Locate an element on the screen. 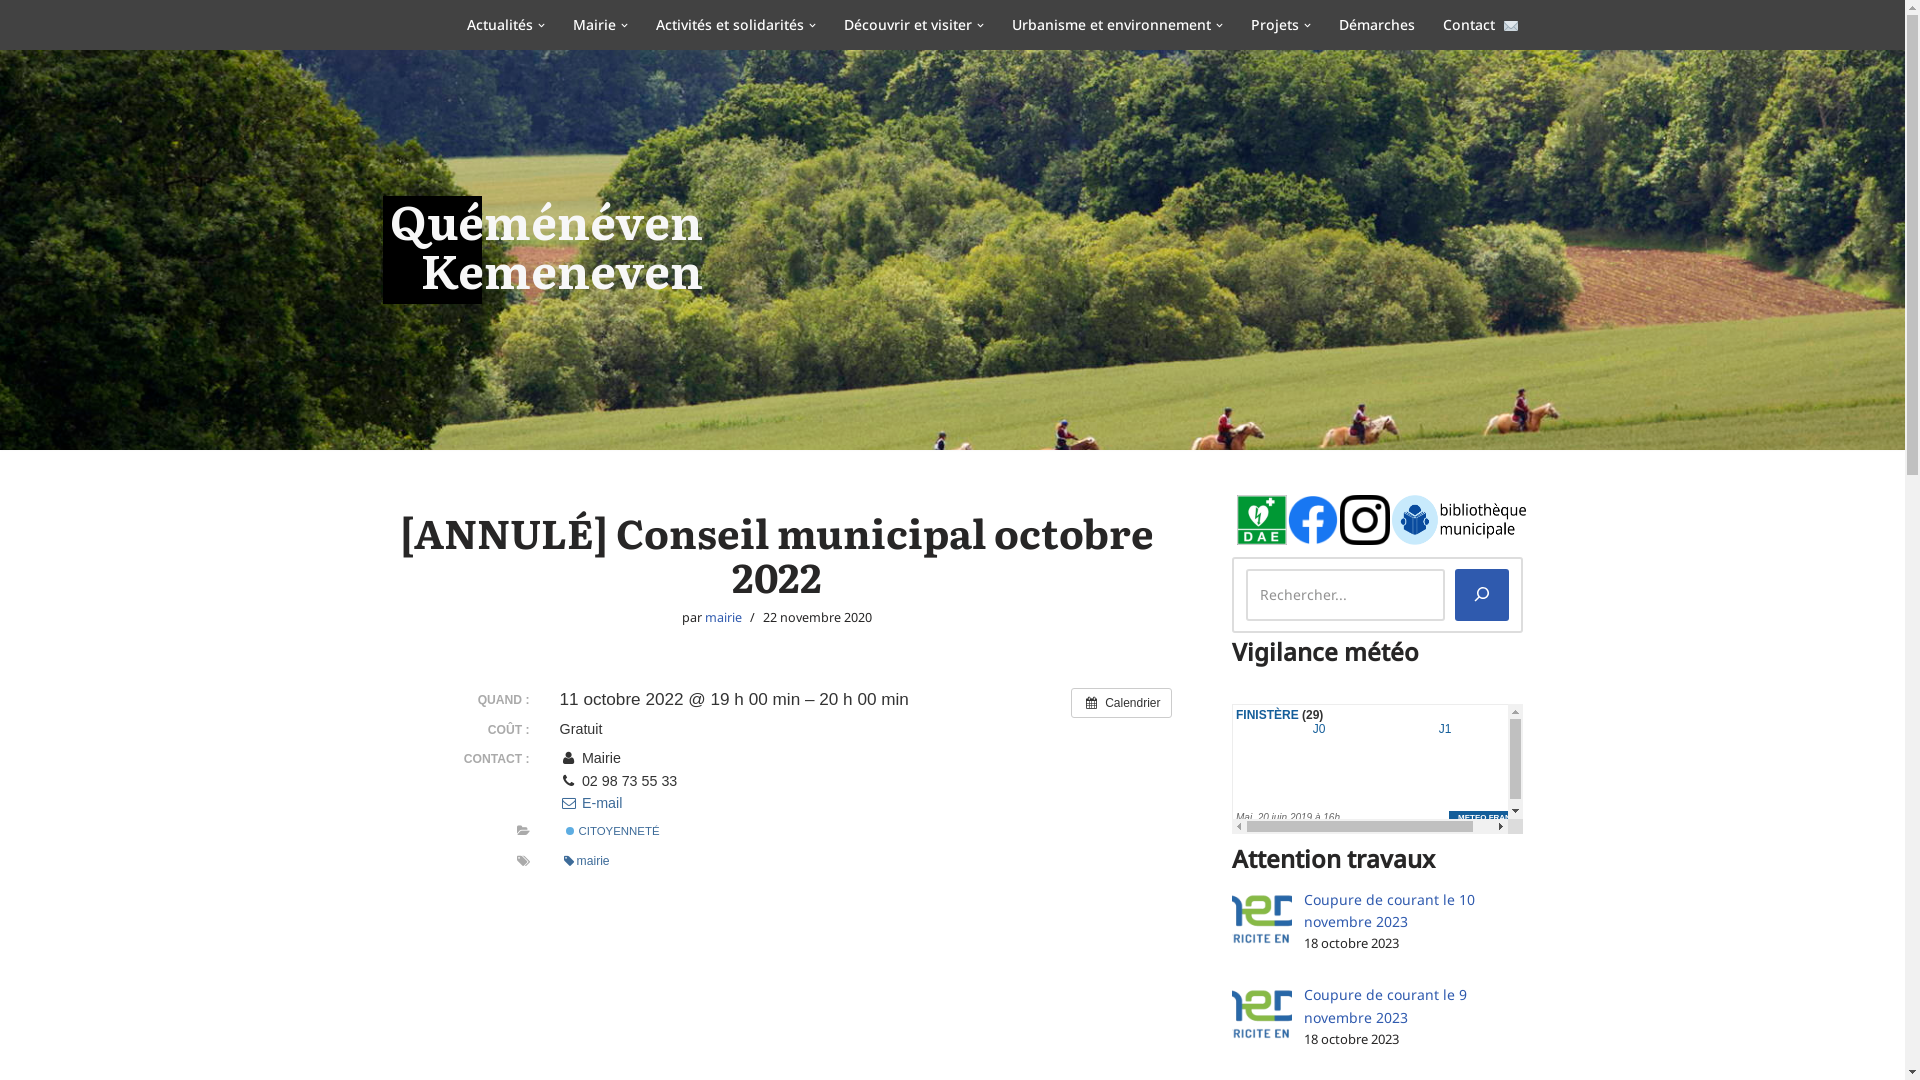 This screenshot has height=1080, width=1920. Calendrier is located at coordinates (1122, 703).